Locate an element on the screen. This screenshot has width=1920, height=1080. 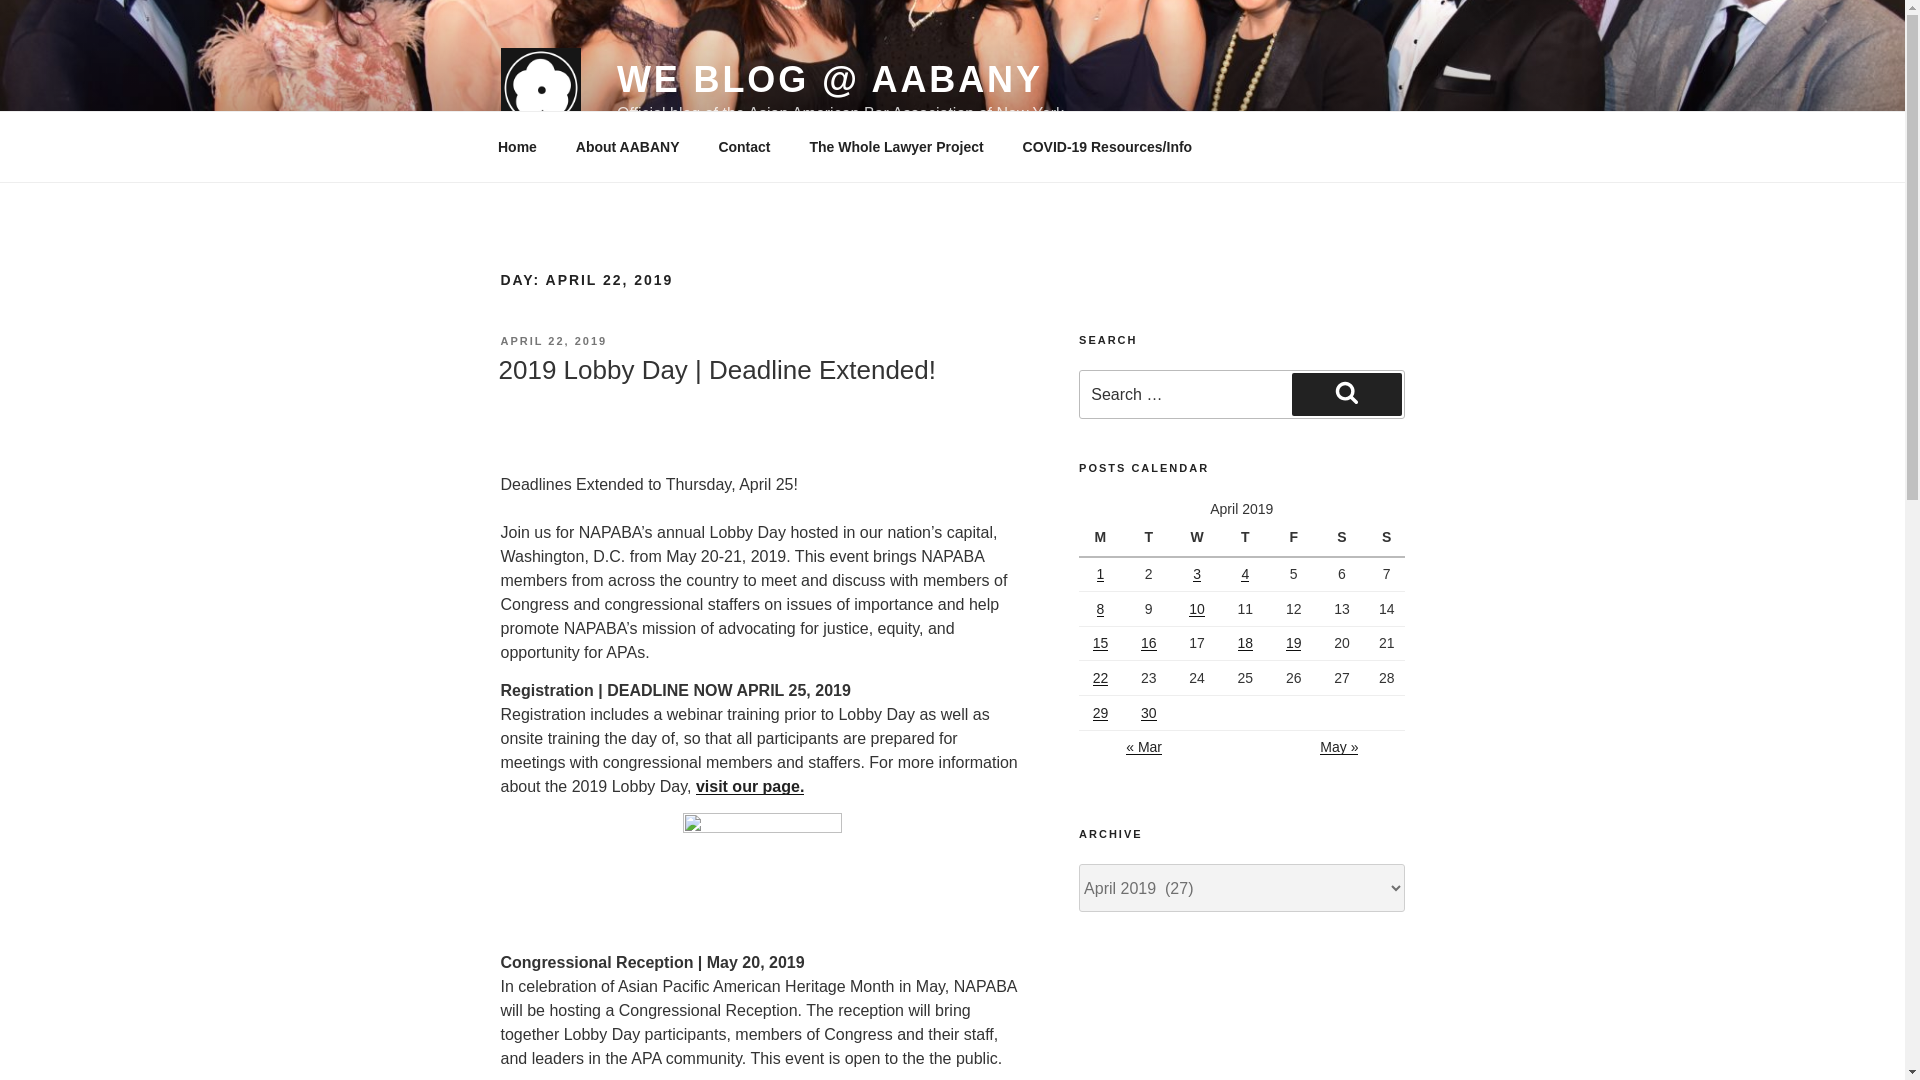
Contact is located at coordinates (744, 146).